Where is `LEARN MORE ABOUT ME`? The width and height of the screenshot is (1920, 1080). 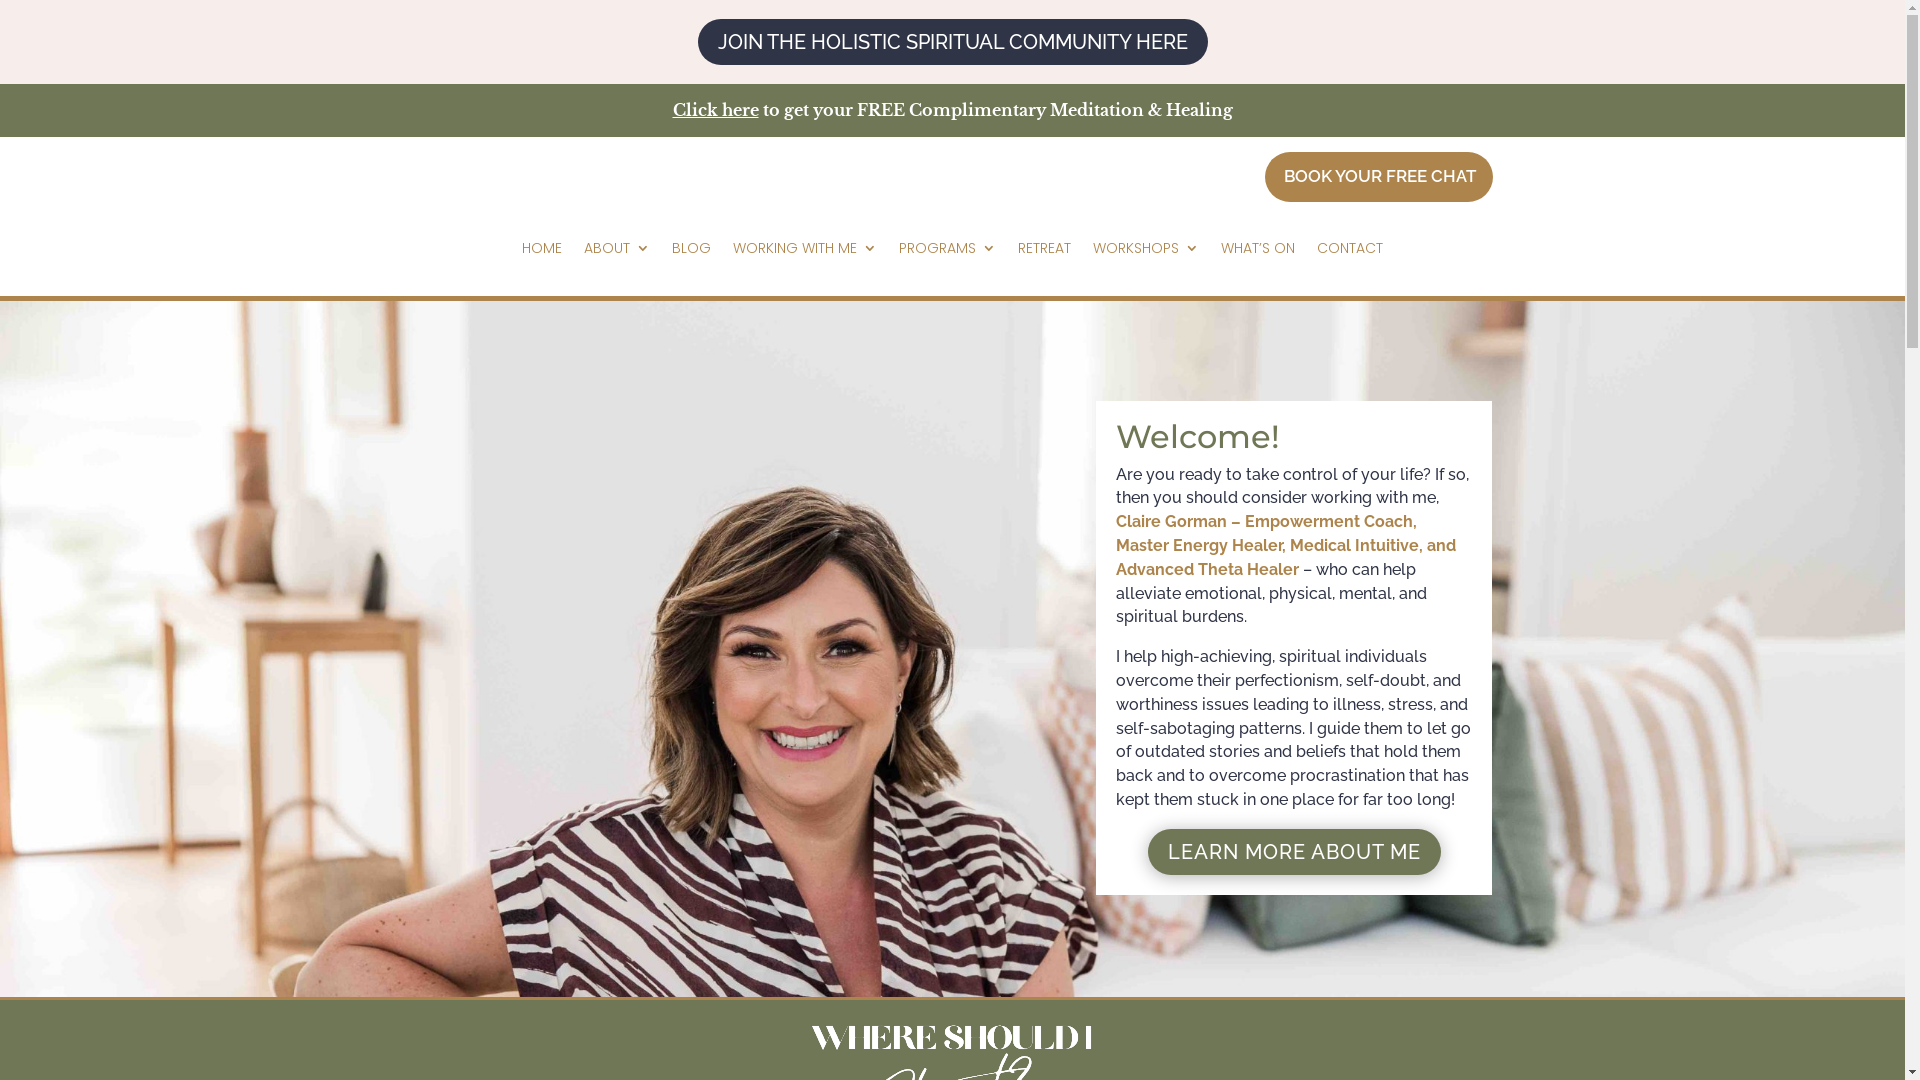
LEARN MORE ABOUT ME is located at coordinates (1294, 852).